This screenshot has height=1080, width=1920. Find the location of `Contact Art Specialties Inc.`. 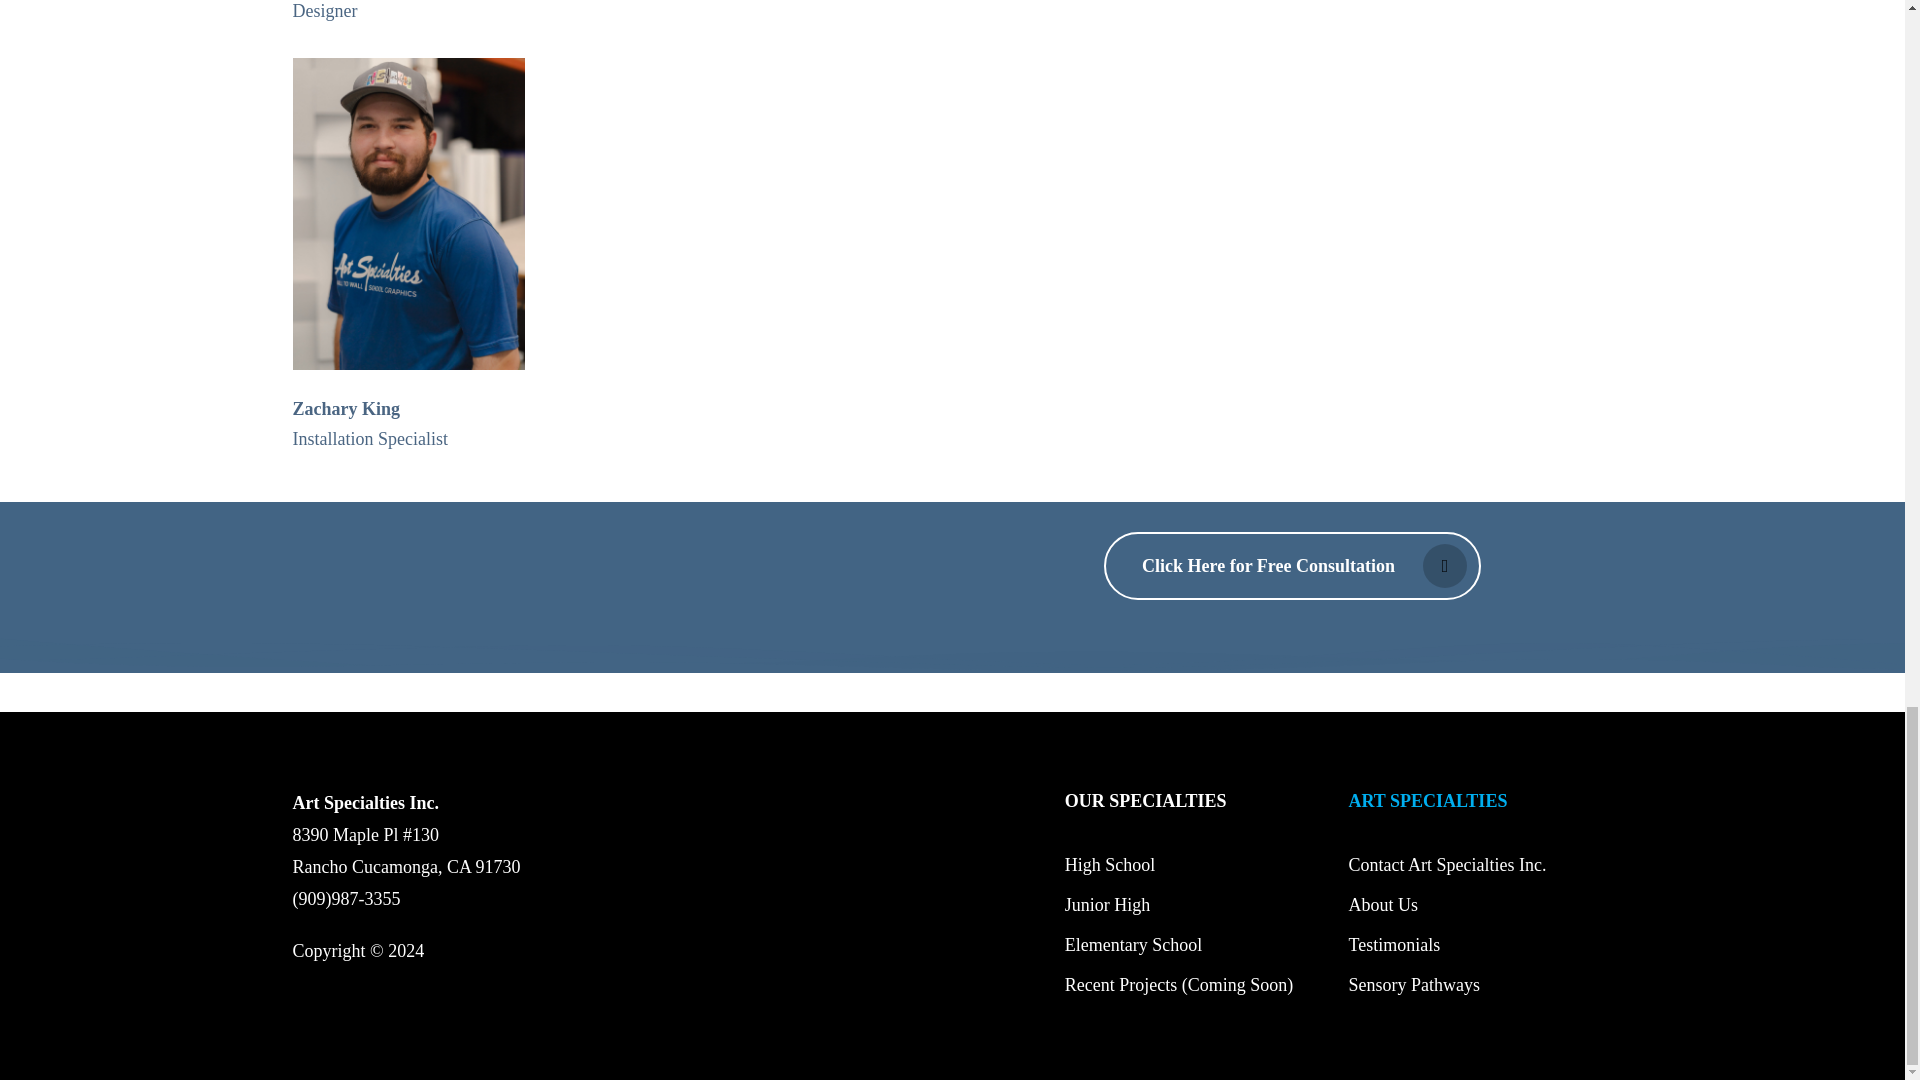

Contact Art Specialties Inc. is located at coordinates (1446, 864).